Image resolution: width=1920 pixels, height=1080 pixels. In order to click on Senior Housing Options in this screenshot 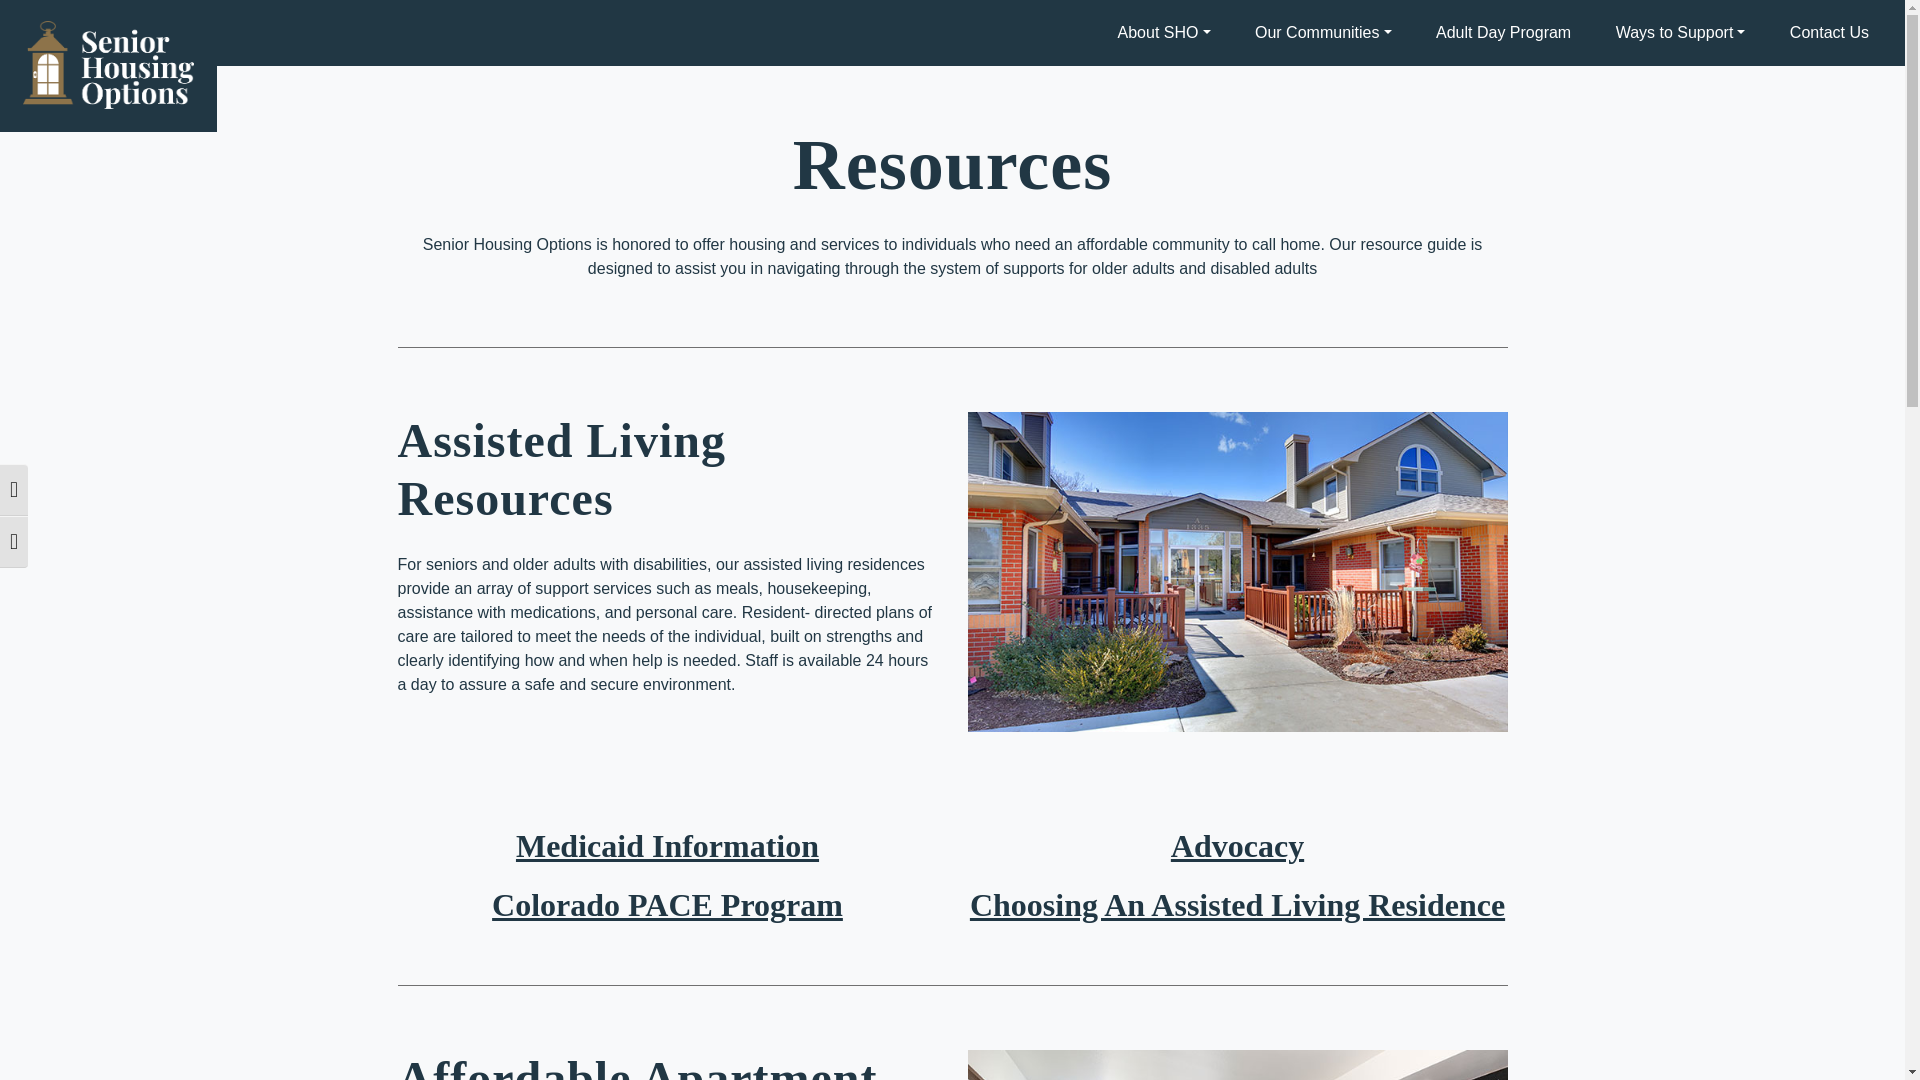, I will do `click(148, 118)`.